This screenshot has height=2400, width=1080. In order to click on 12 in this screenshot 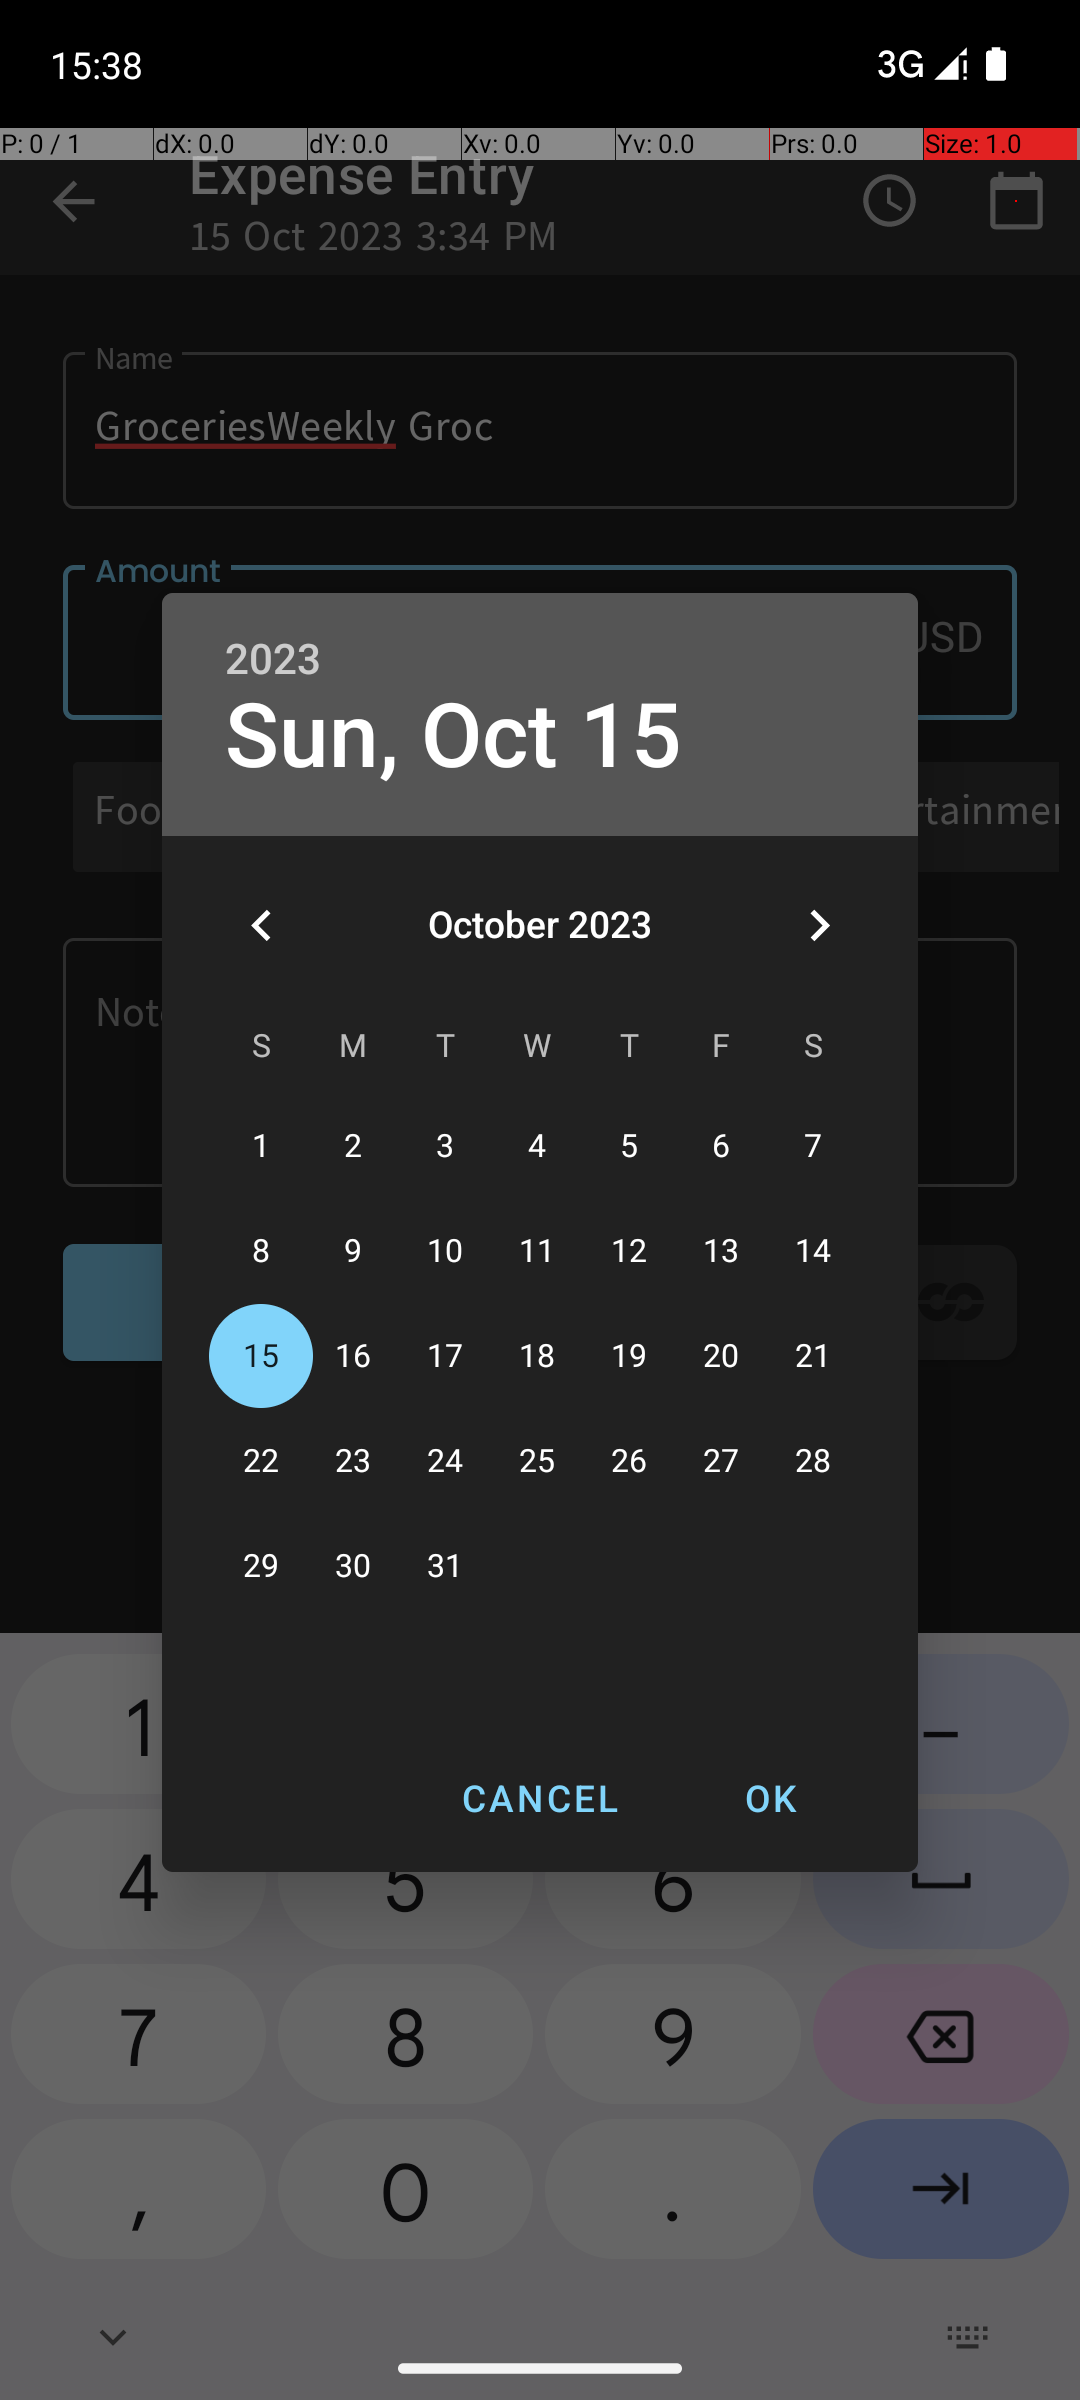, I will do `click(629, 1252)`.